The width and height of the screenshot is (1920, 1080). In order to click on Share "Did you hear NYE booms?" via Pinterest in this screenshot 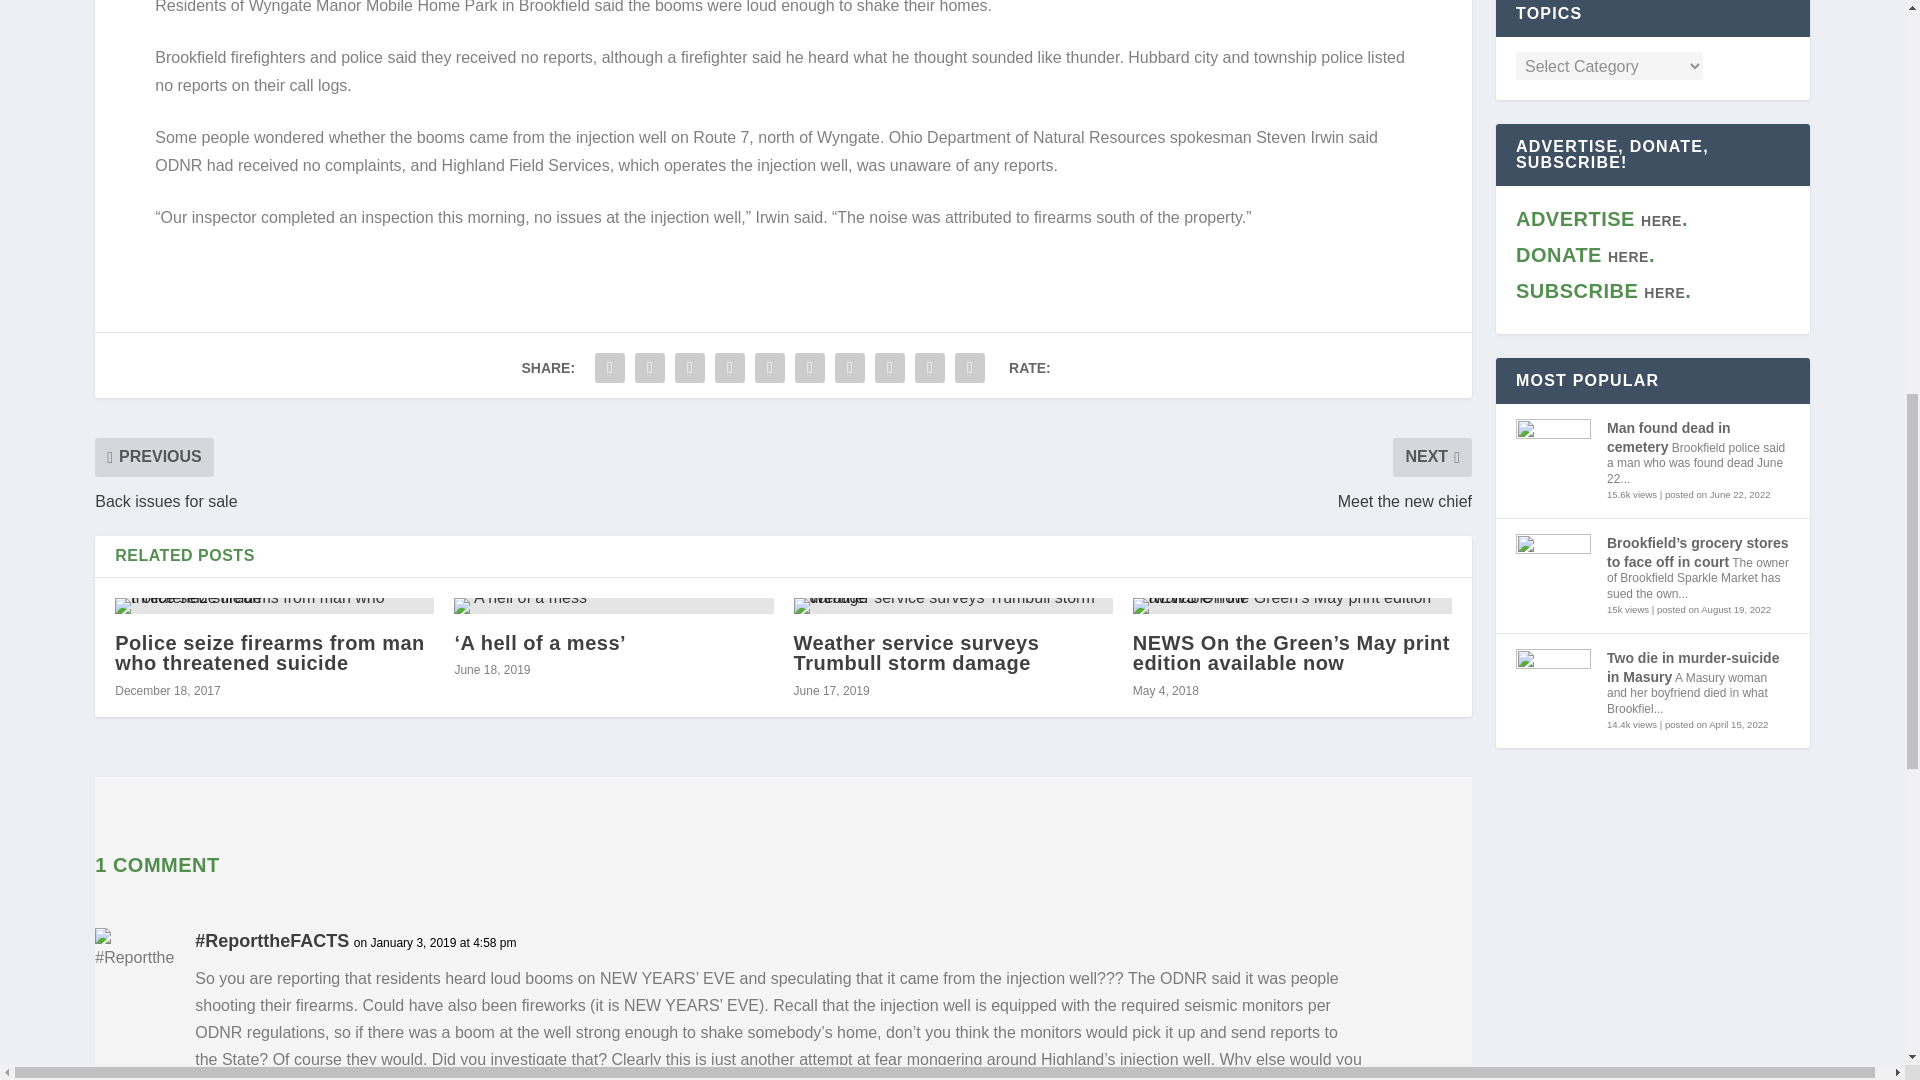, I will do `click(770, 367)`.